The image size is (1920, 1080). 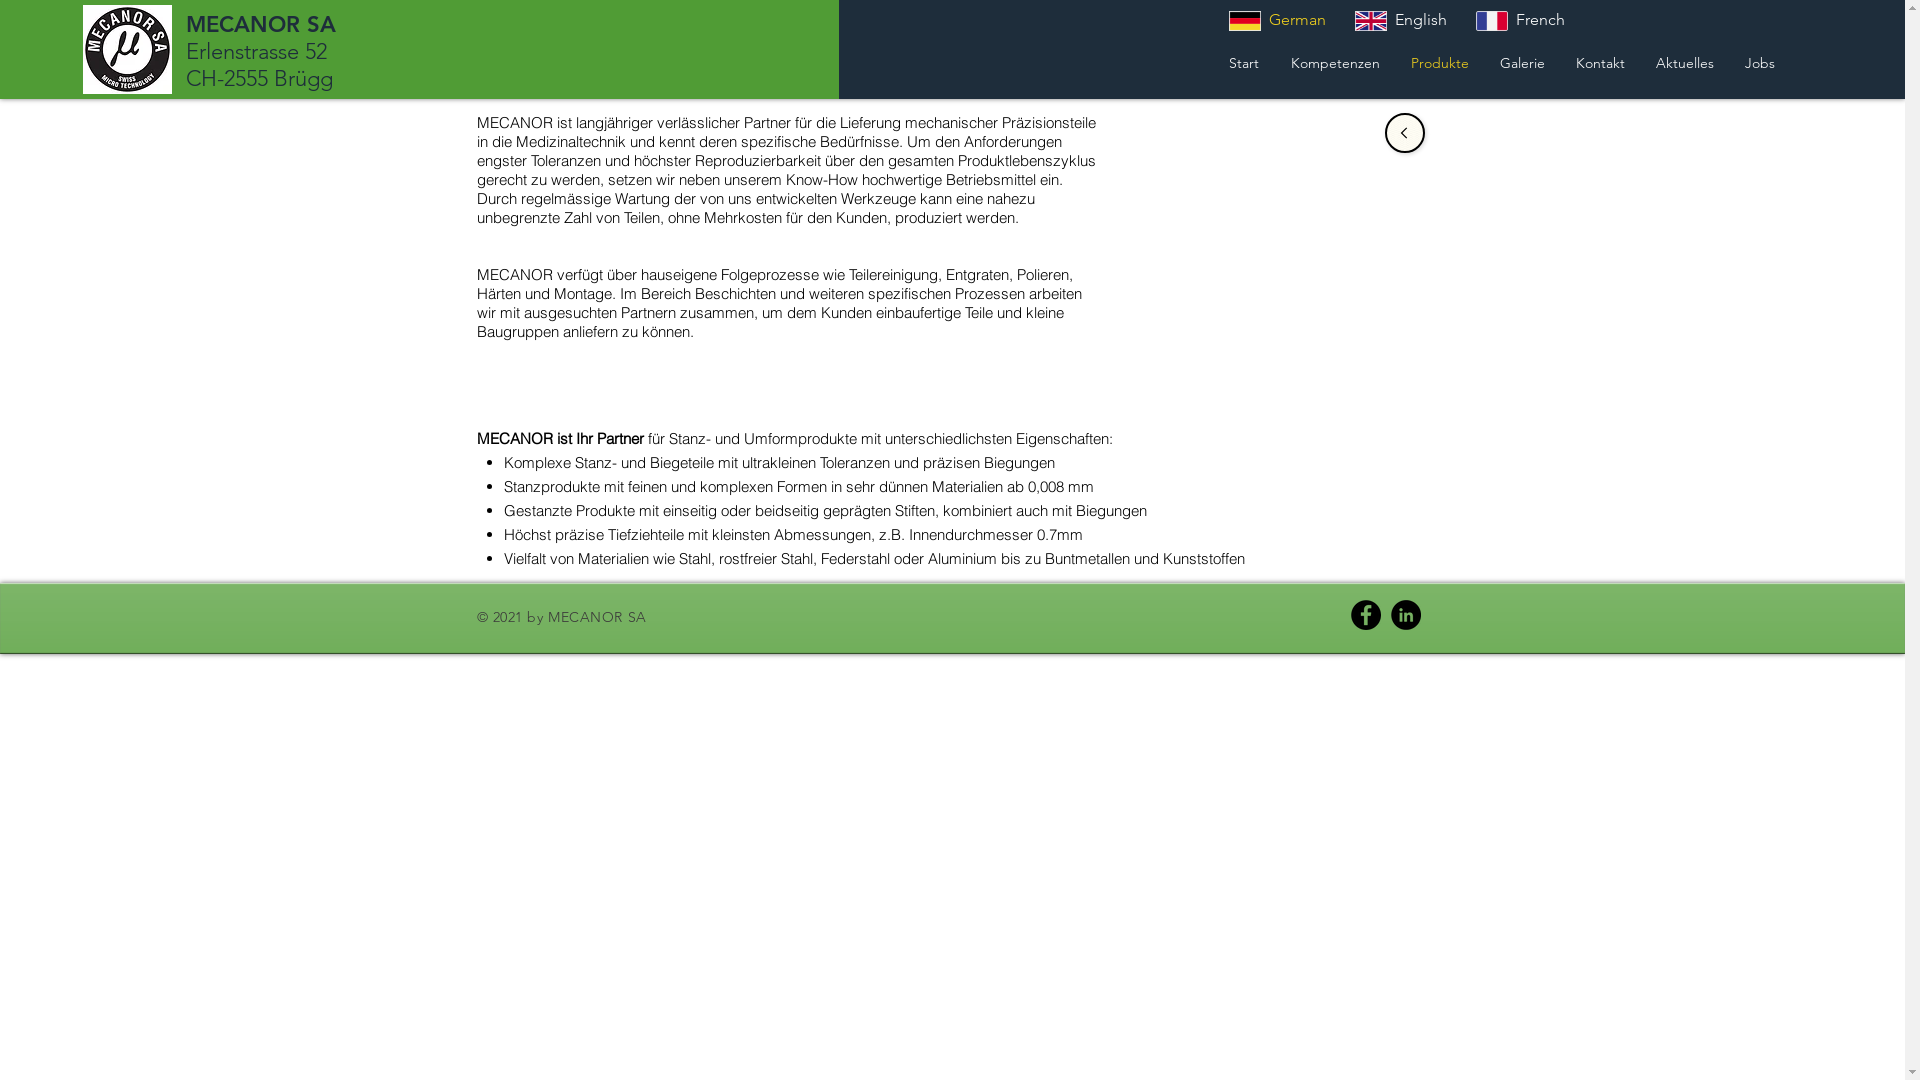 What do you see at coordinates (1520, 20) in the screenshot?
I see `French` at bounding box center [1520, 20].